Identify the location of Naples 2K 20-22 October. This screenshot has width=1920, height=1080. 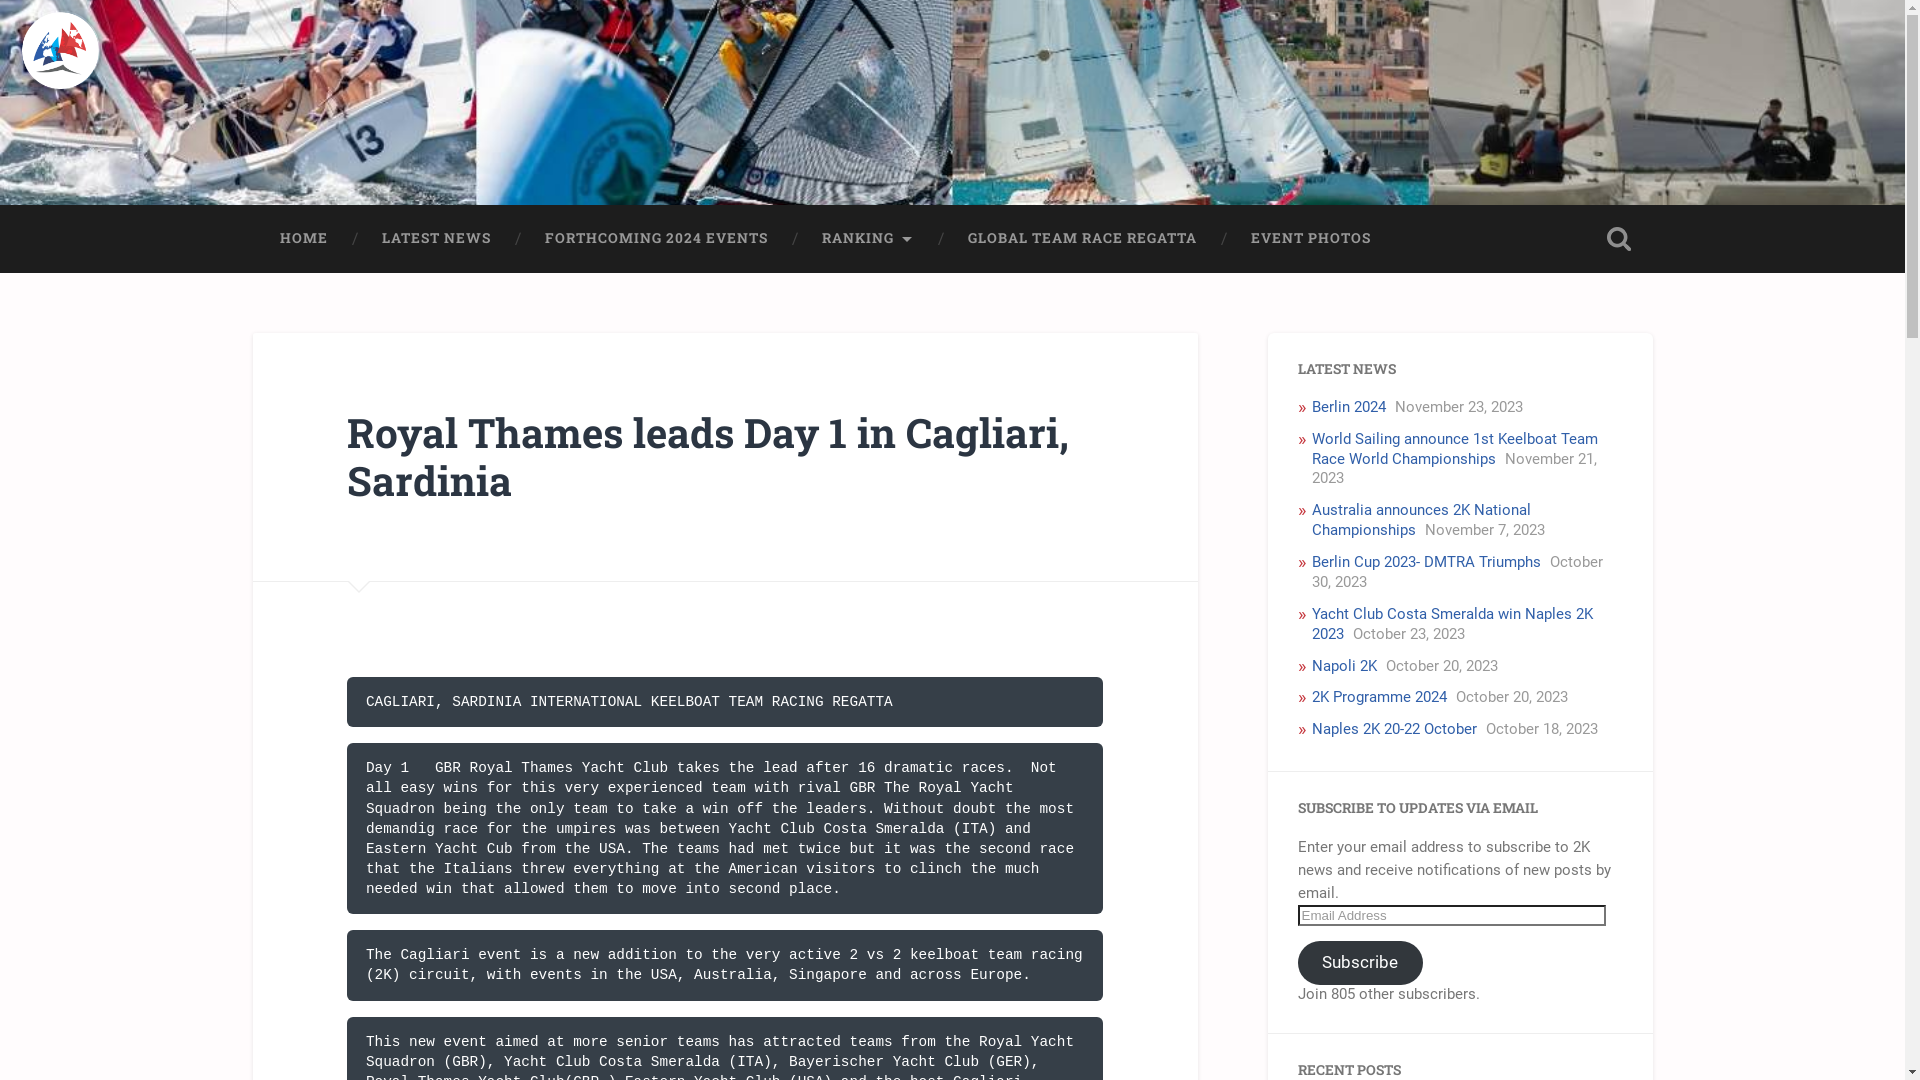
(1394, 729).